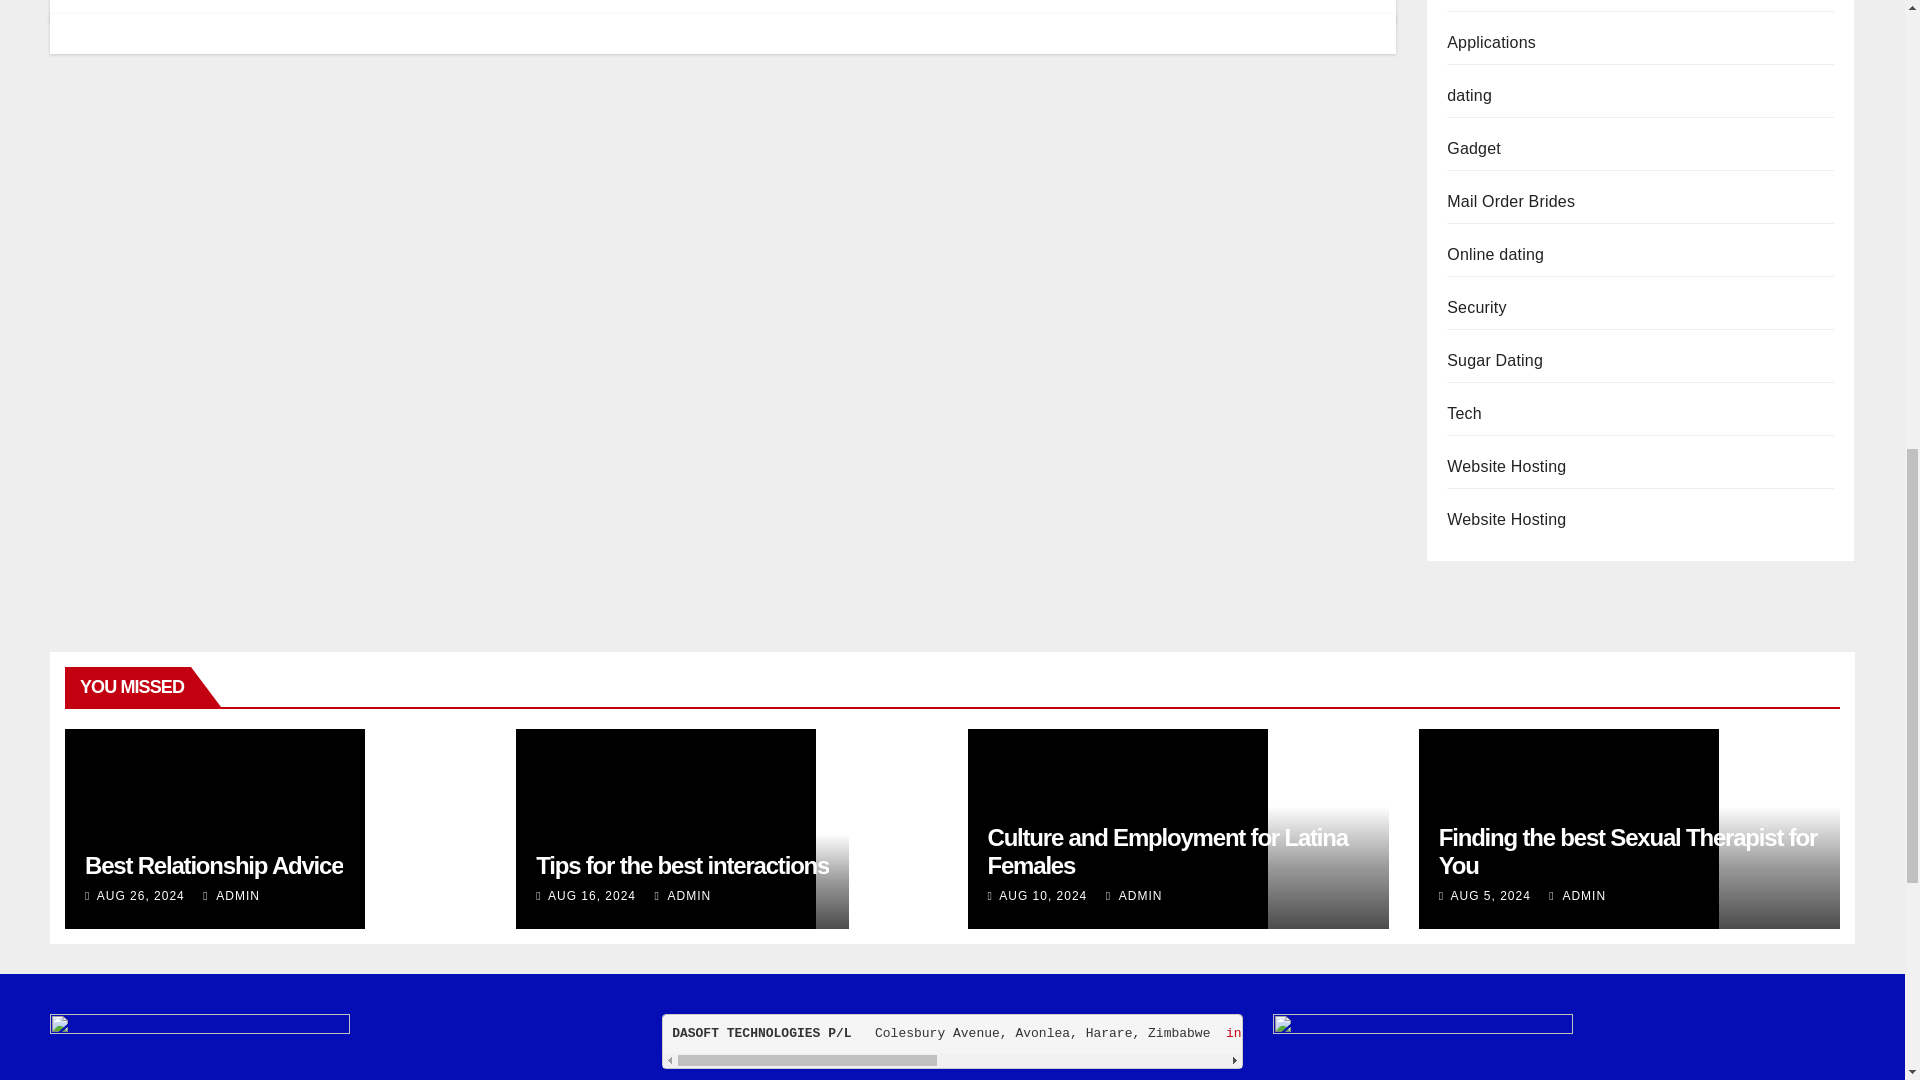  What do you see at coordinates (1474, 148) in the screenshot?
I see `Gadget` at bounding box center [1474, 148].